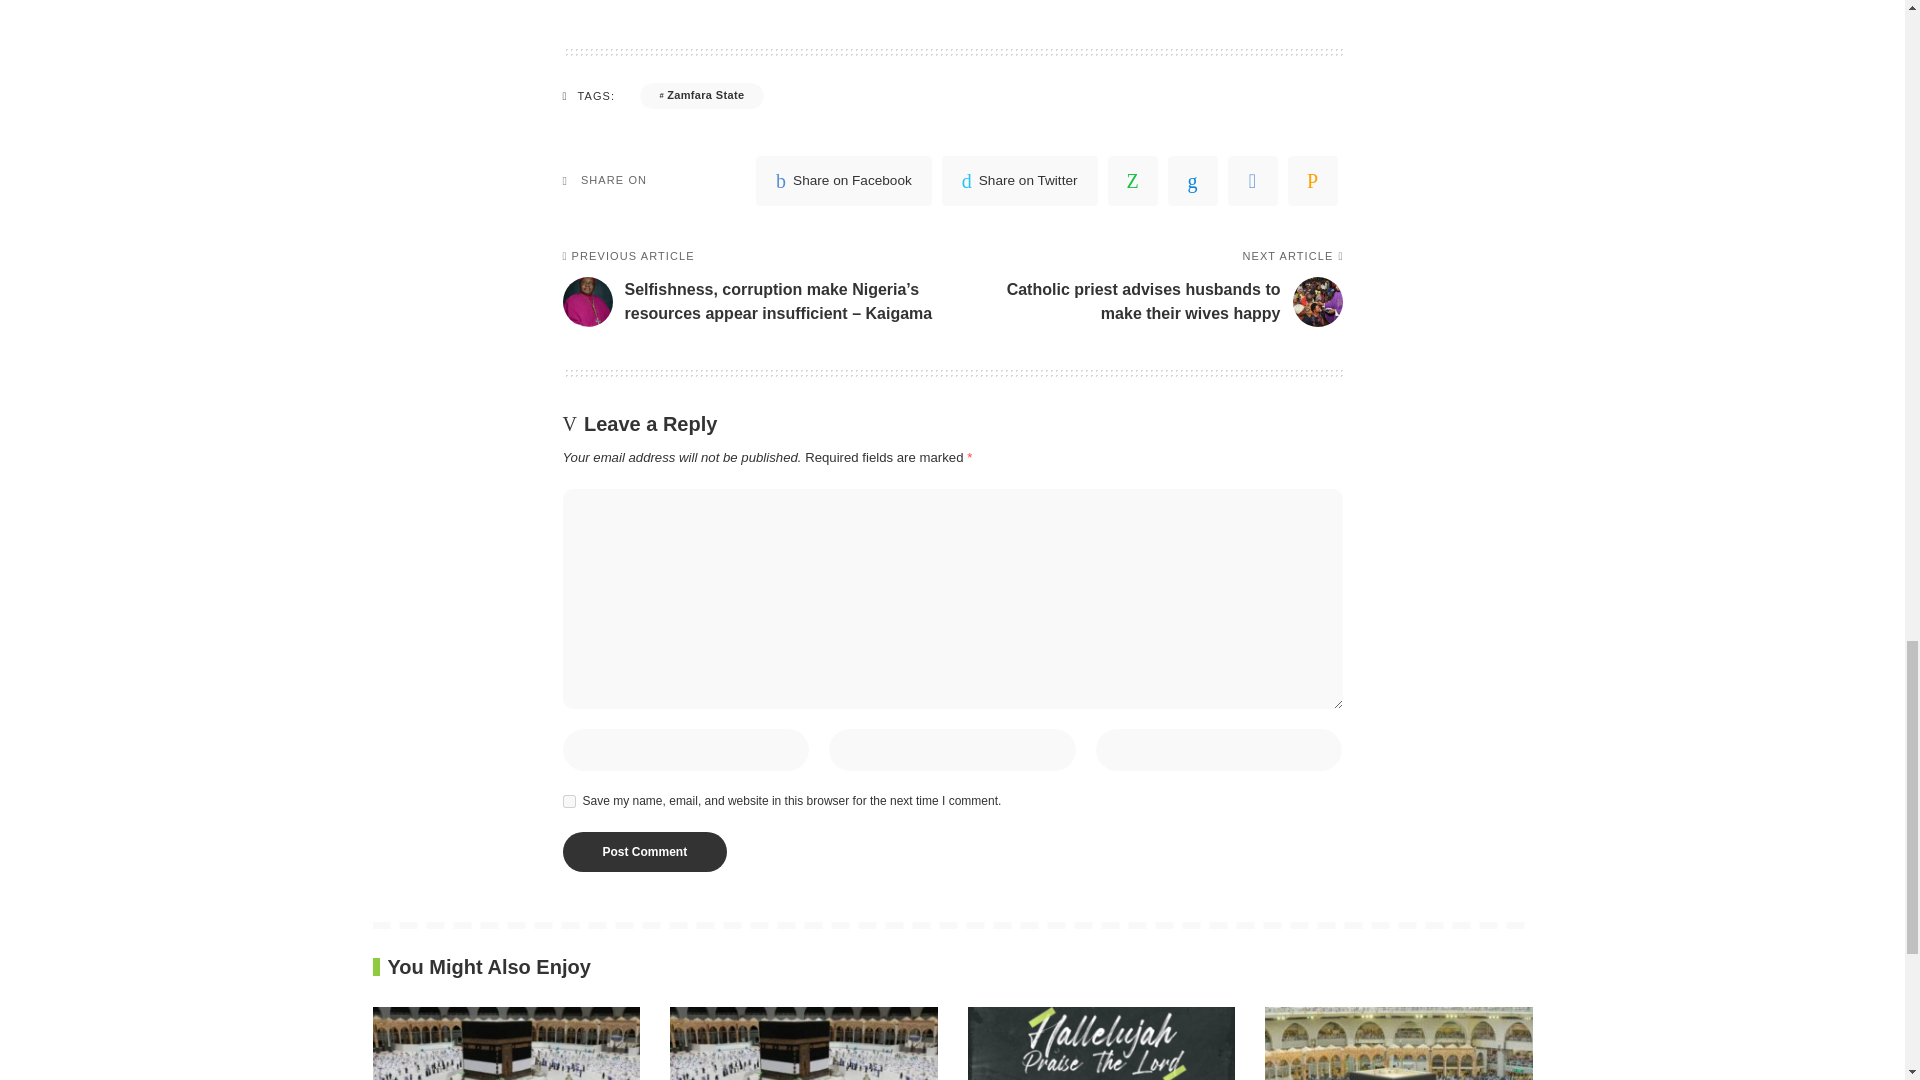  I want to click on Zamfara State, so click(702, 96).